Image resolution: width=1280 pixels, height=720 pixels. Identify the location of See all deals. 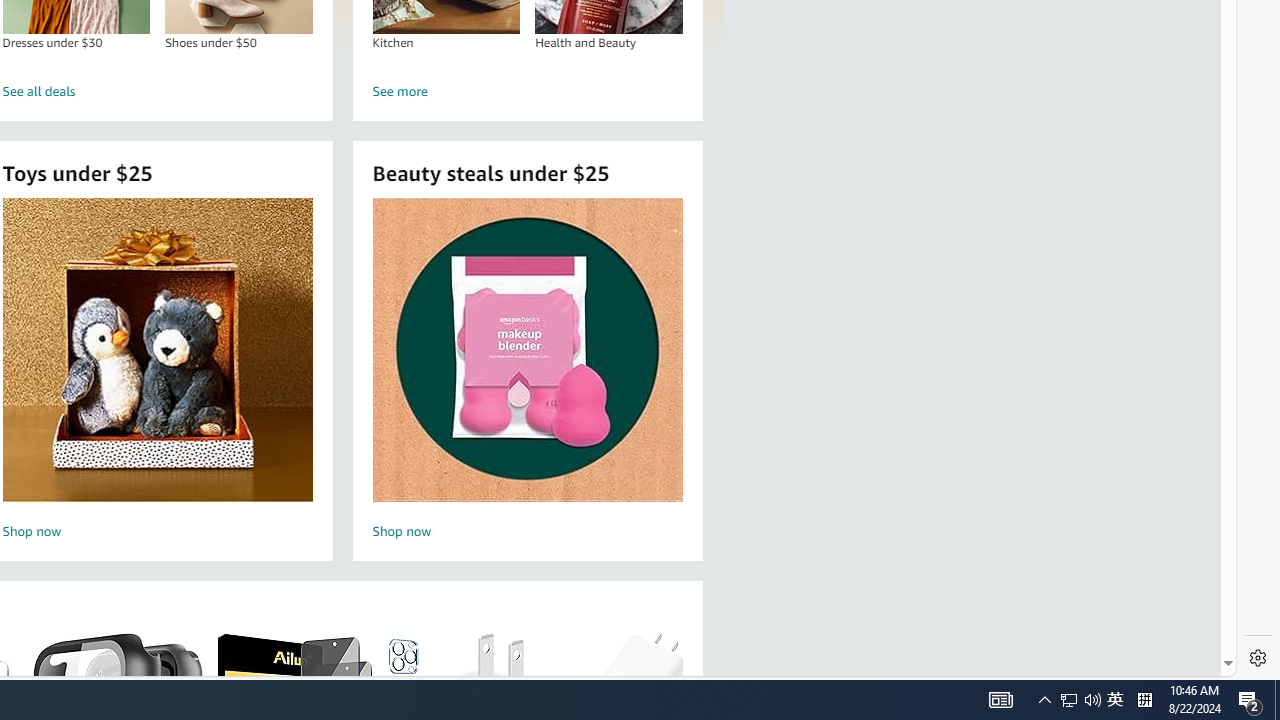
(158, 92).